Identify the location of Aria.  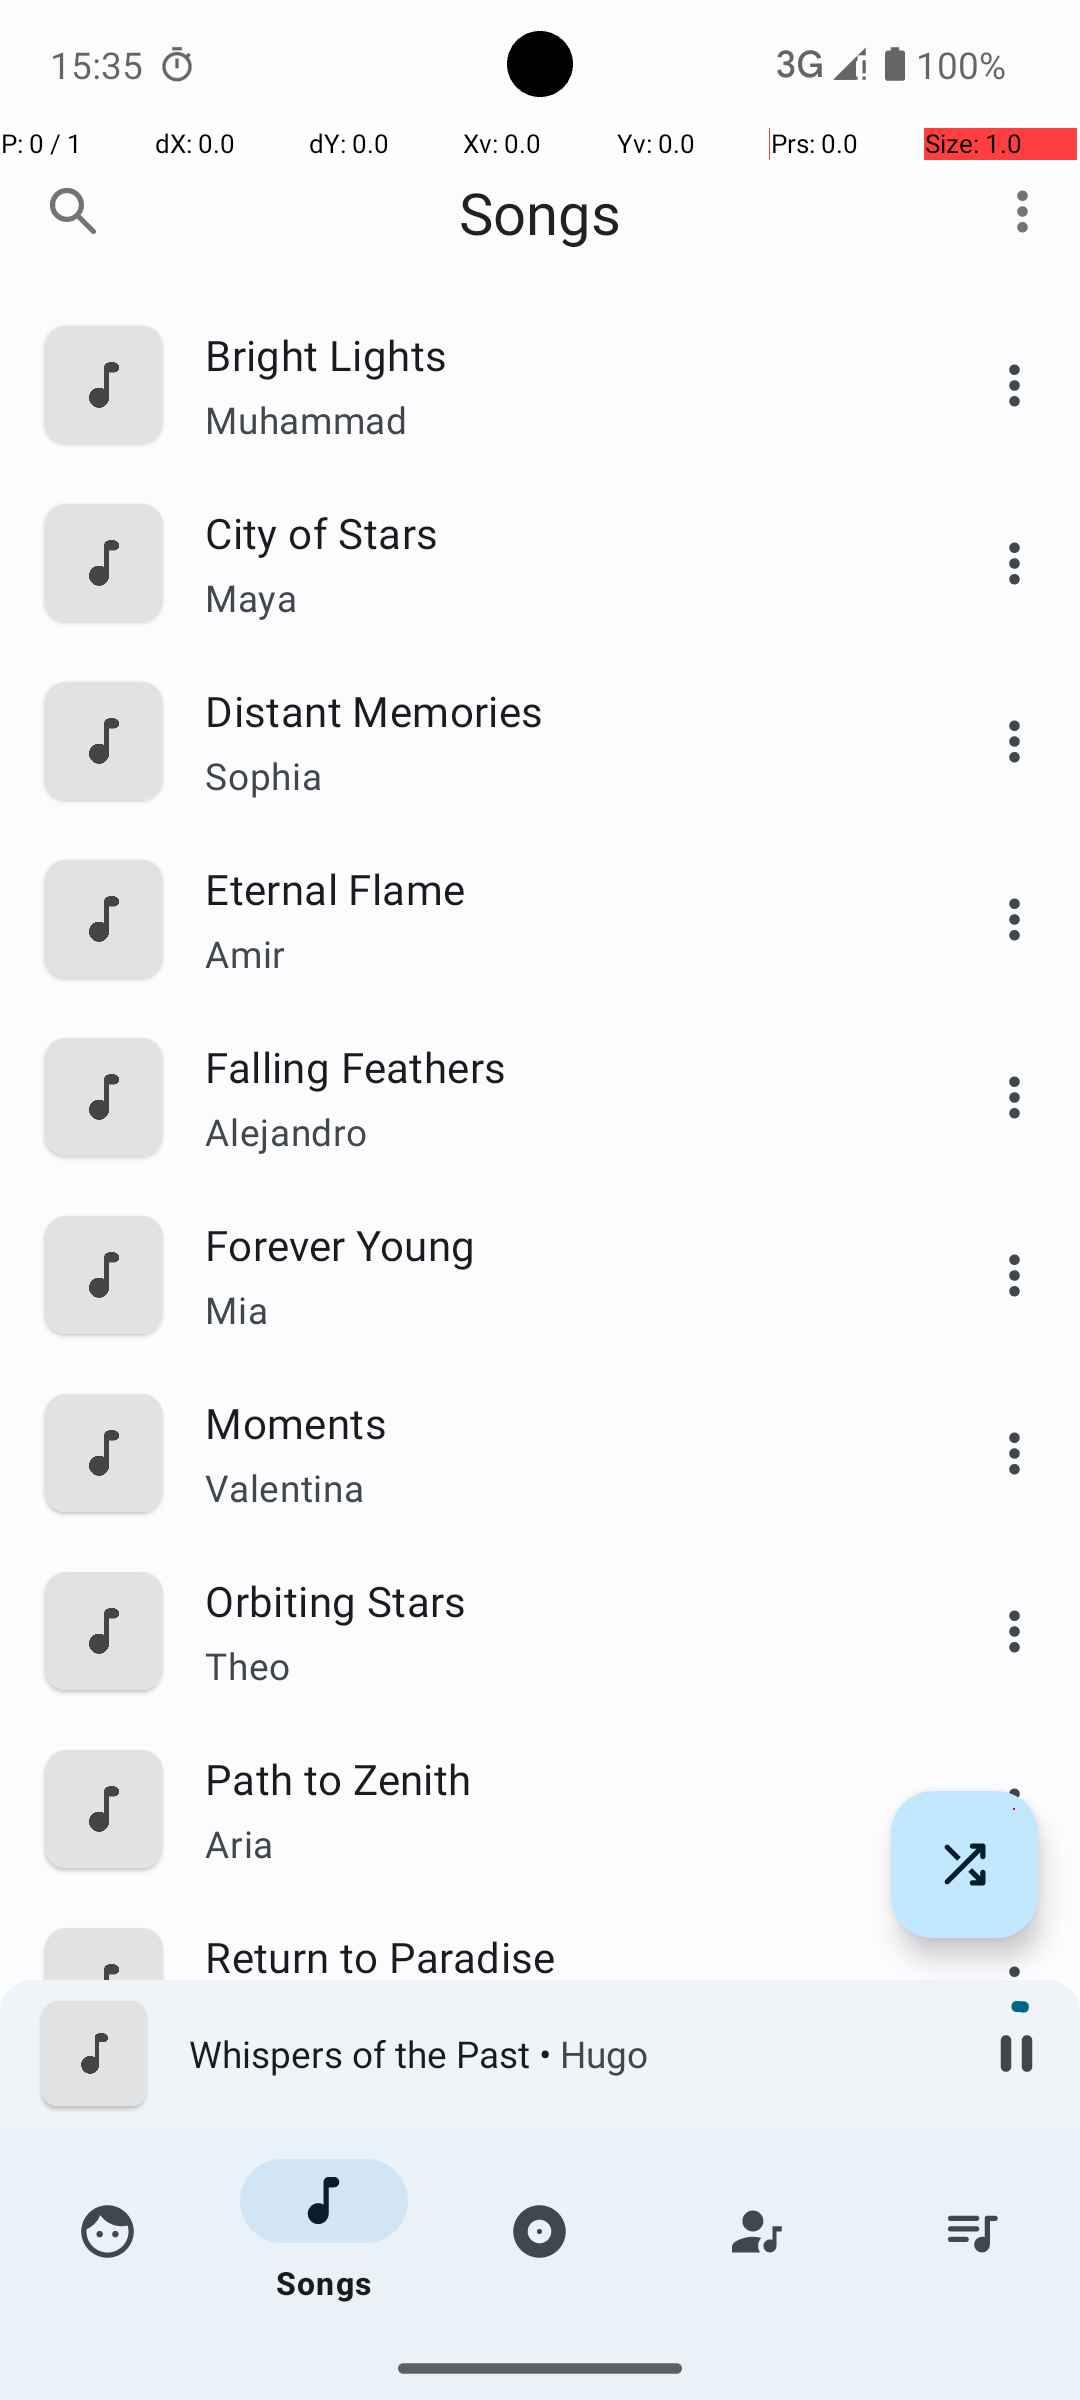
(557, 1843).